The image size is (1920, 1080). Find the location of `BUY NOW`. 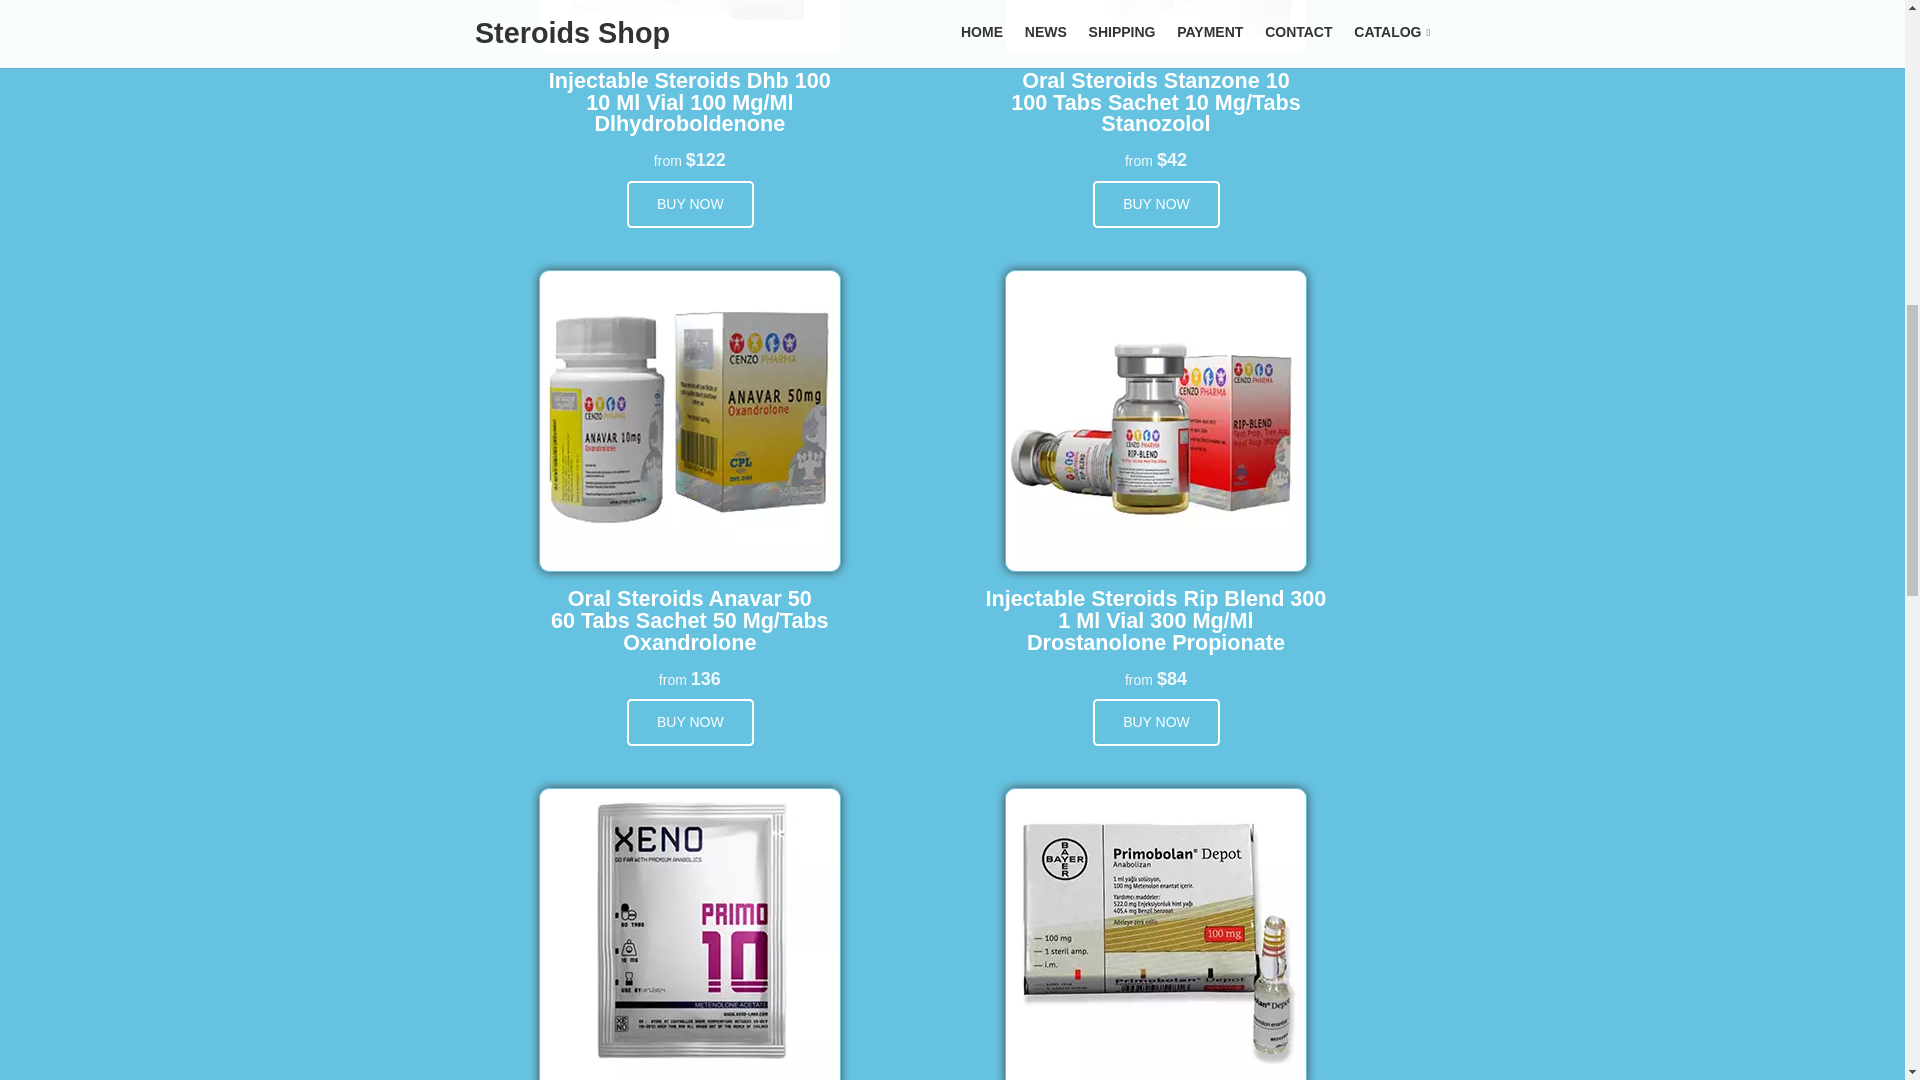

BUY NOW is located at coordinates (690, 204).